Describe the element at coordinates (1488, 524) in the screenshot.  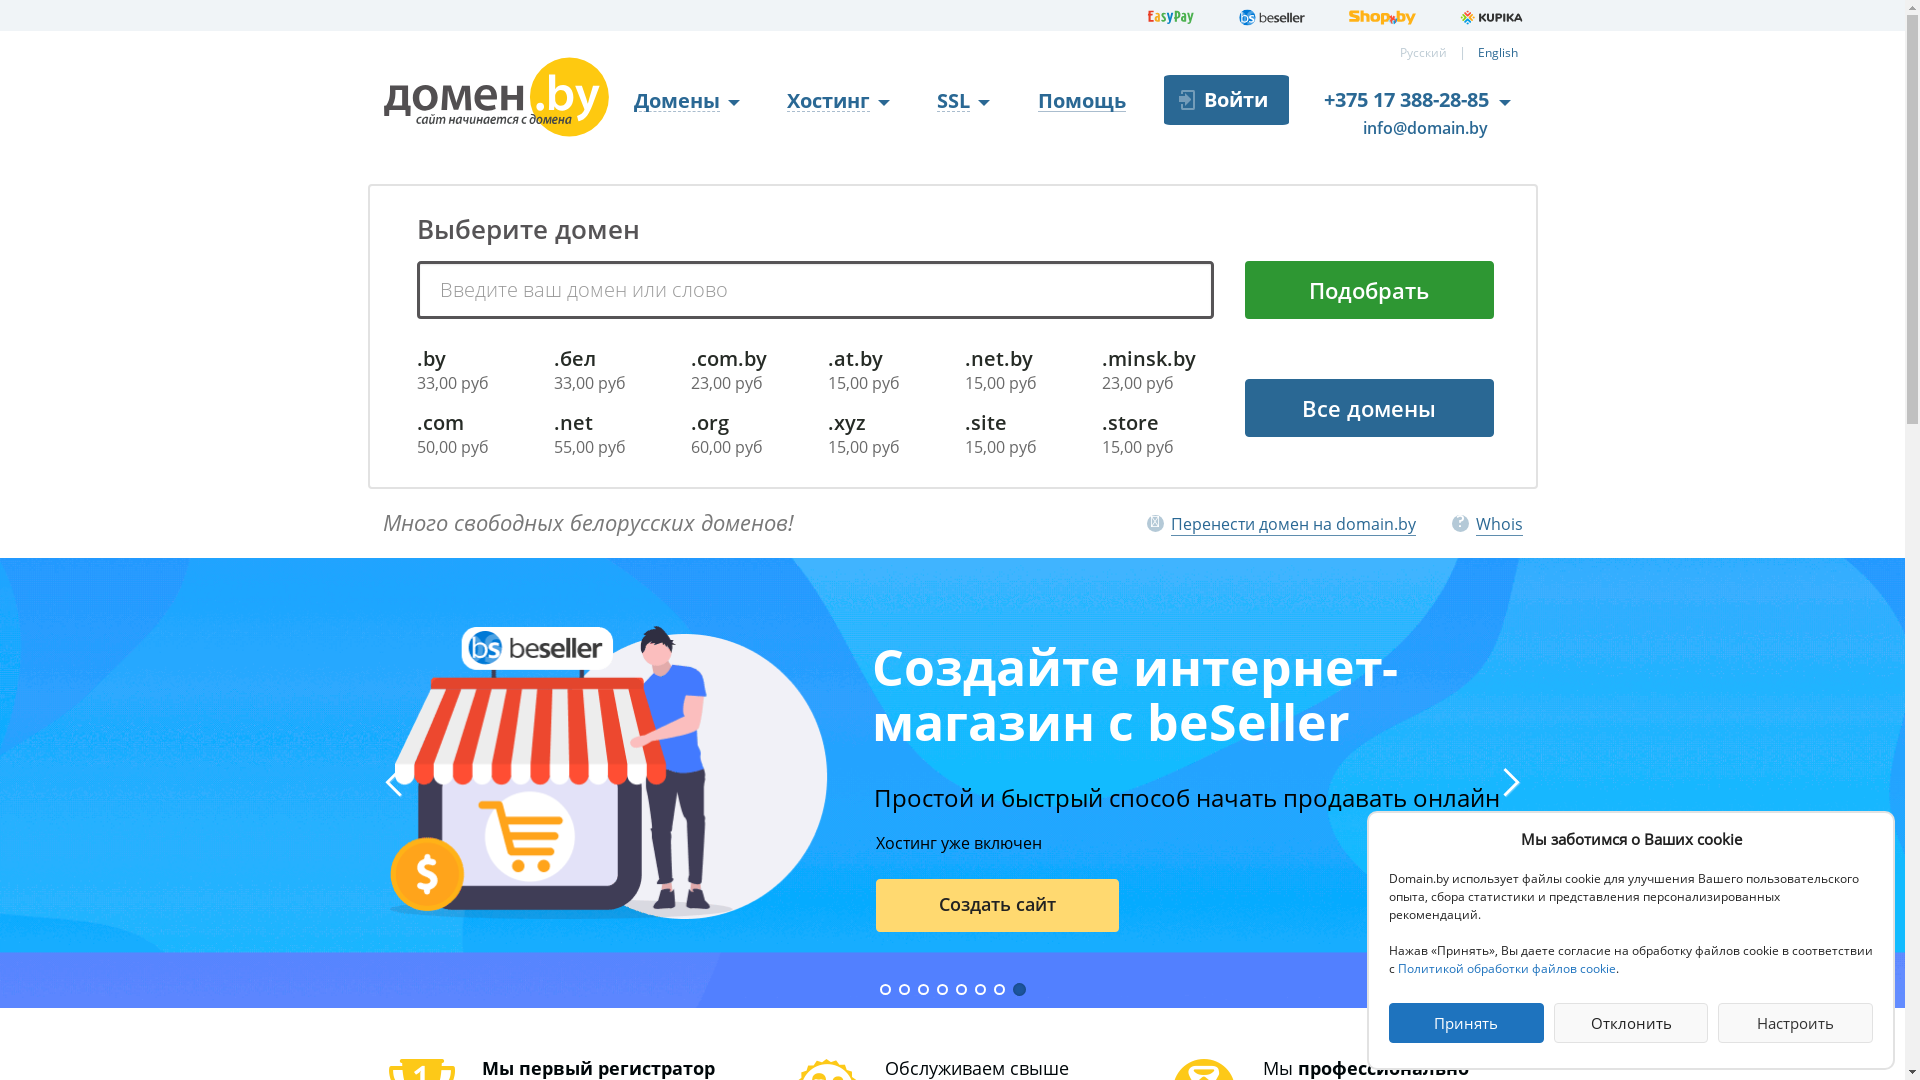
I see `?Whois` at that location.